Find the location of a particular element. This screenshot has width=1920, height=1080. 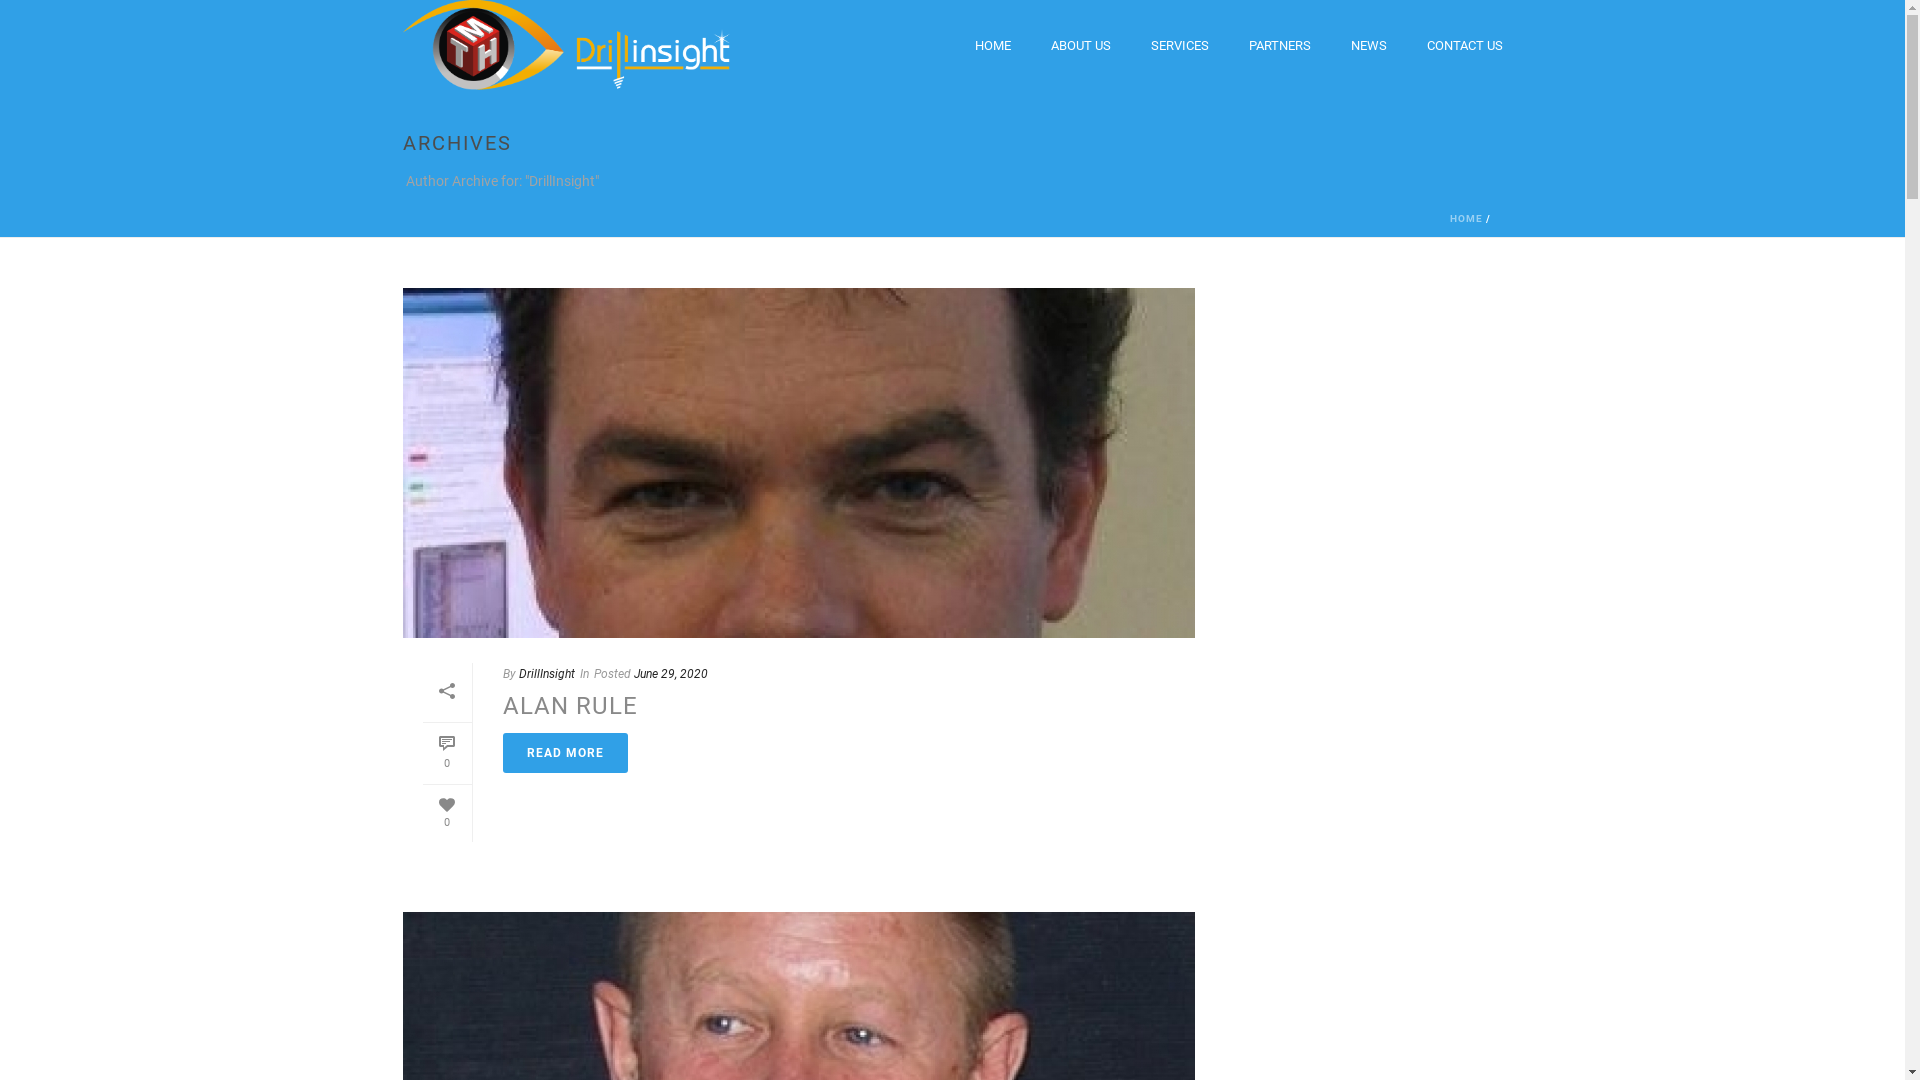

PARTNERS is located at coordinates (1279, 46).